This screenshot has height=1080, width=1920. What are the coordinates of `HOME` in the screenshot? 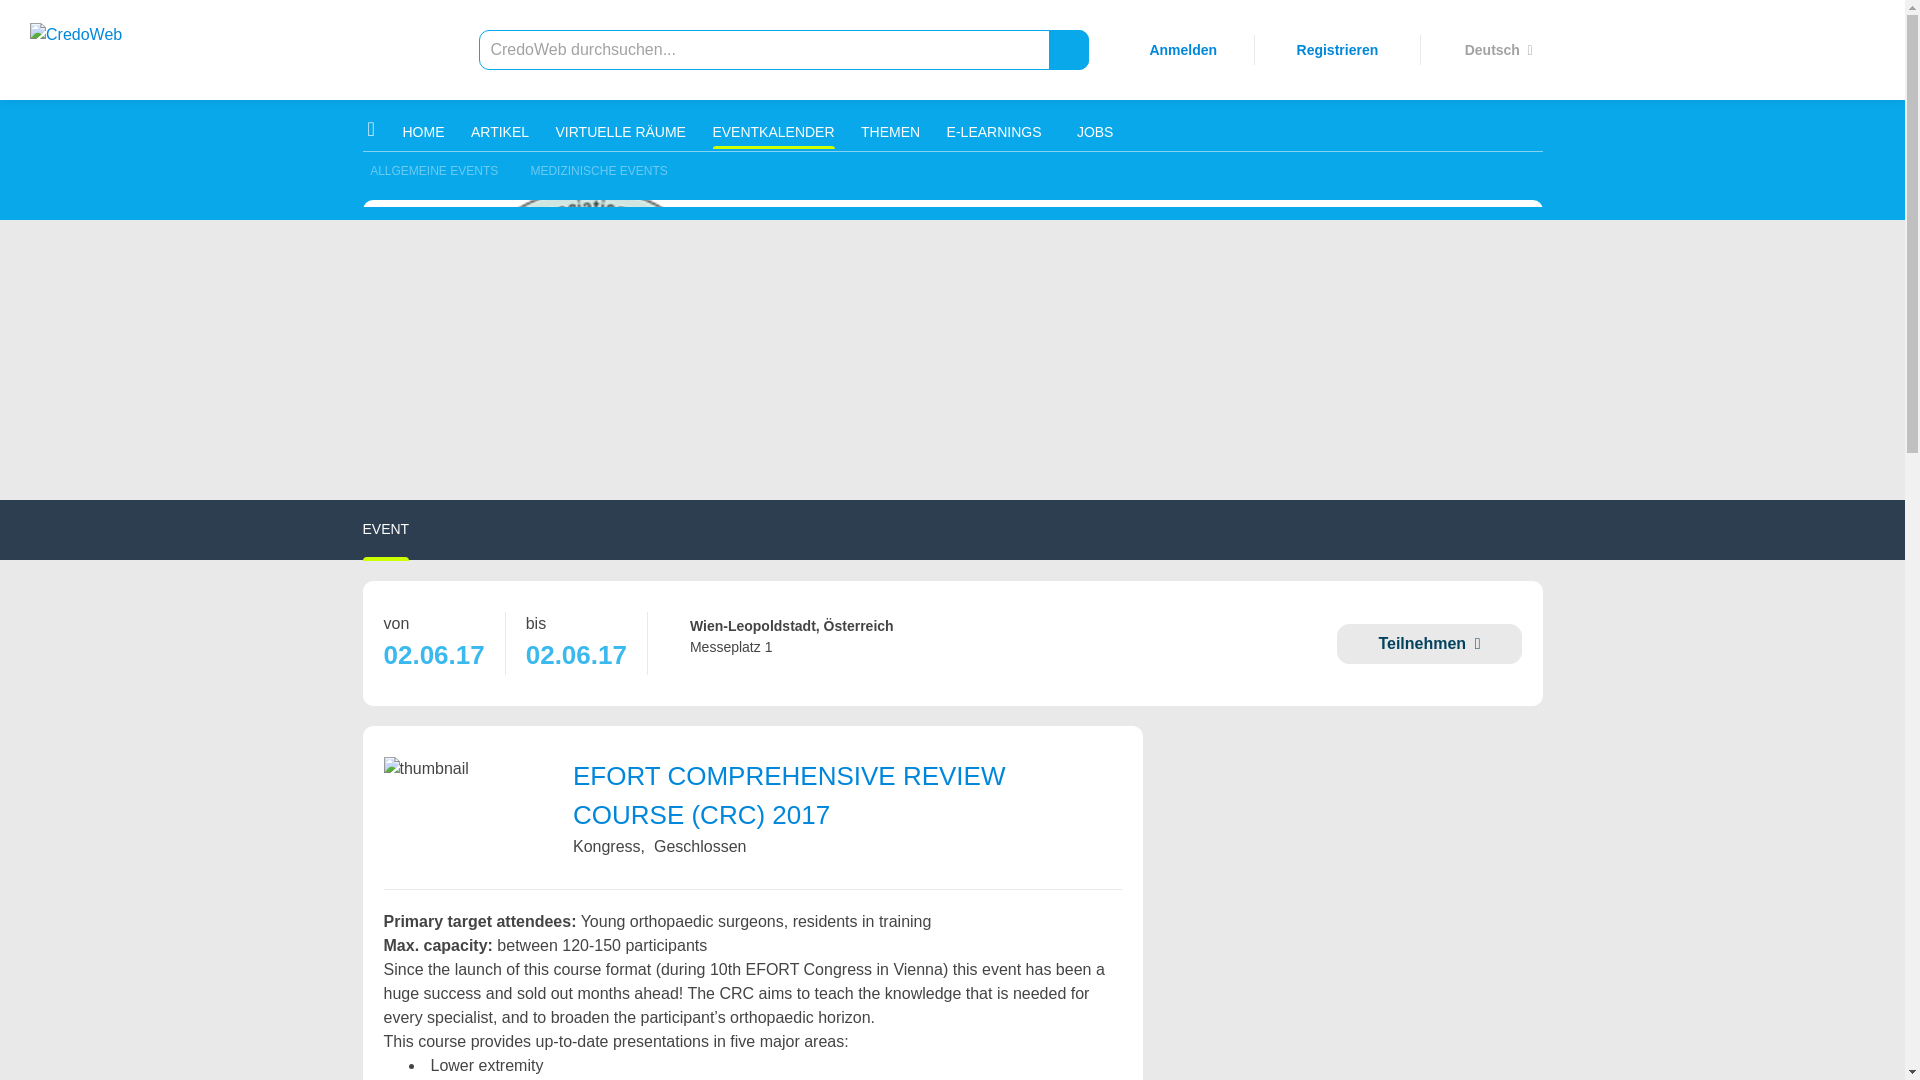 It's located at (402, 132).